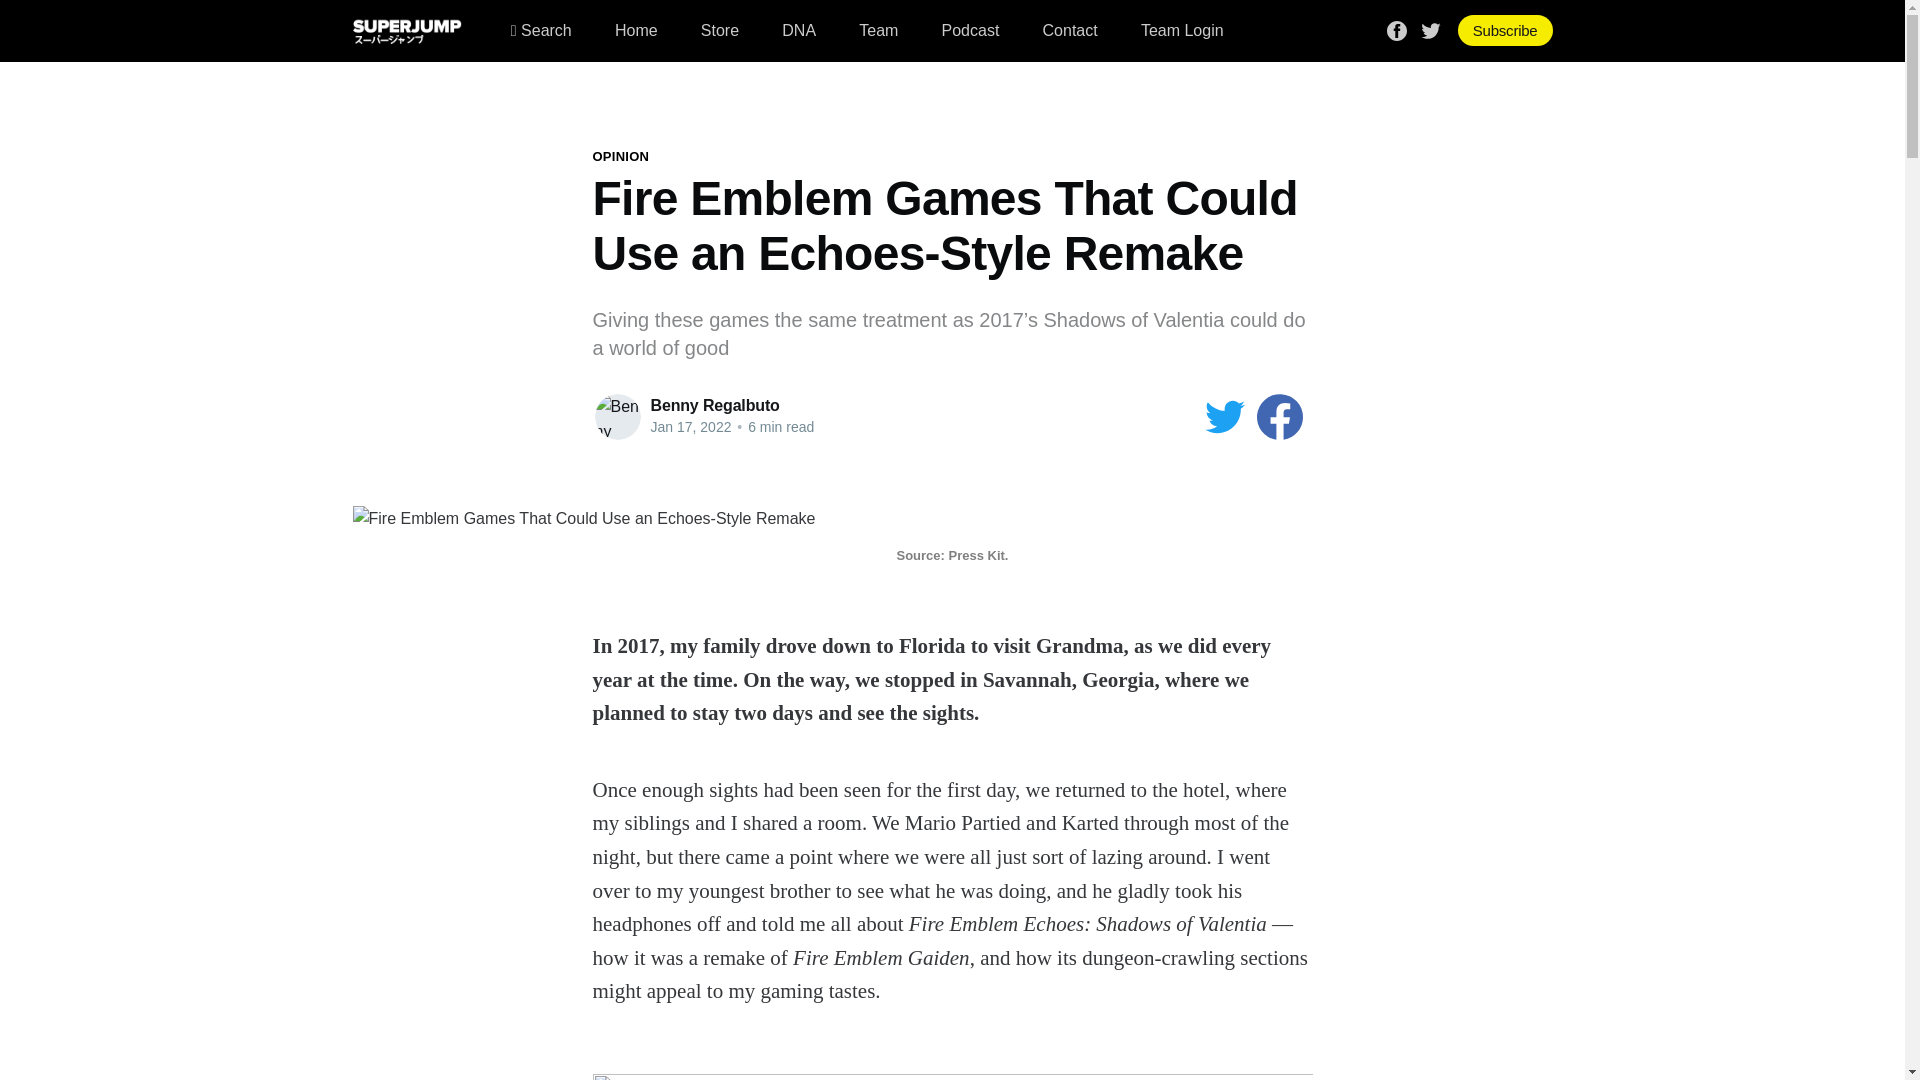 This screenshot has width=1920, height=1080. What do you see at coordinates (714, 405) in the screenshot?
I see `Benny Regalbuto` at bounding box center [714, 405].